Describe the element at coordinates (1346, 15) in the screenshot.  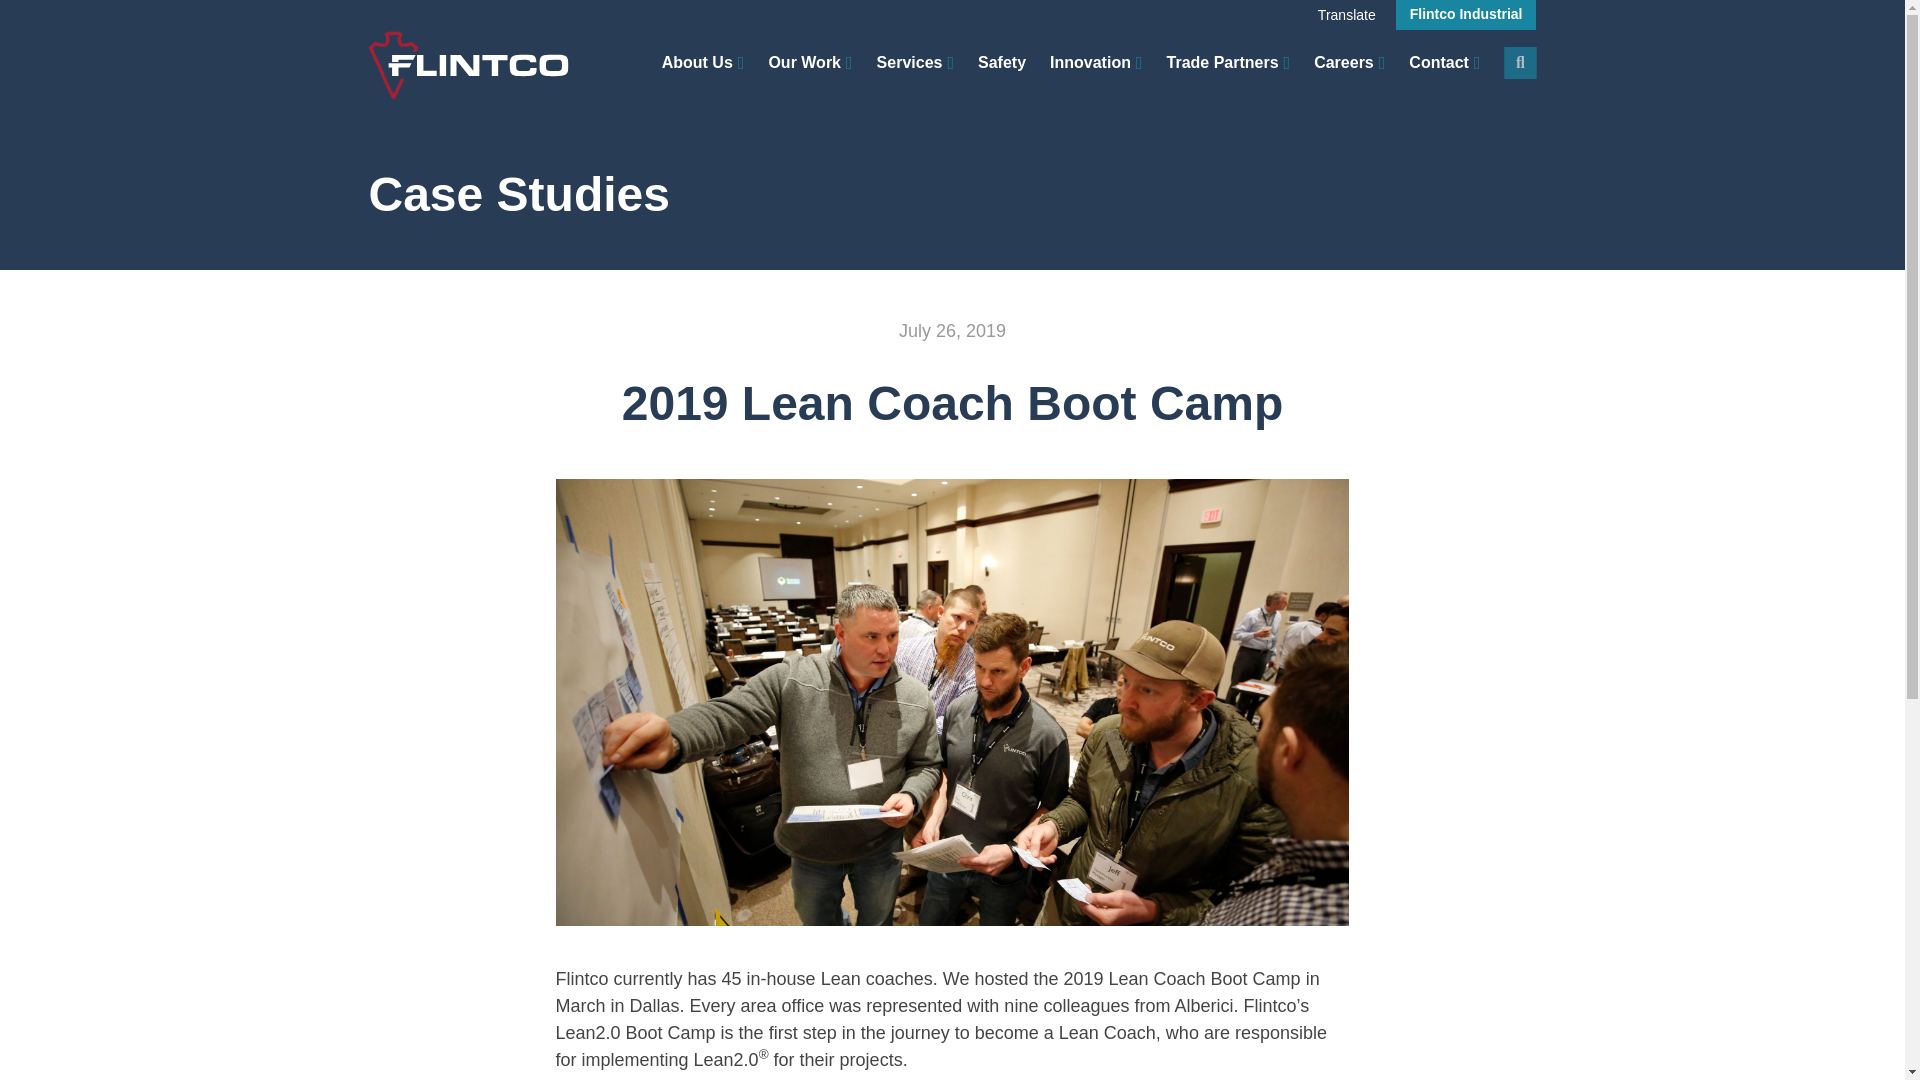
I see `Translate` at that location.